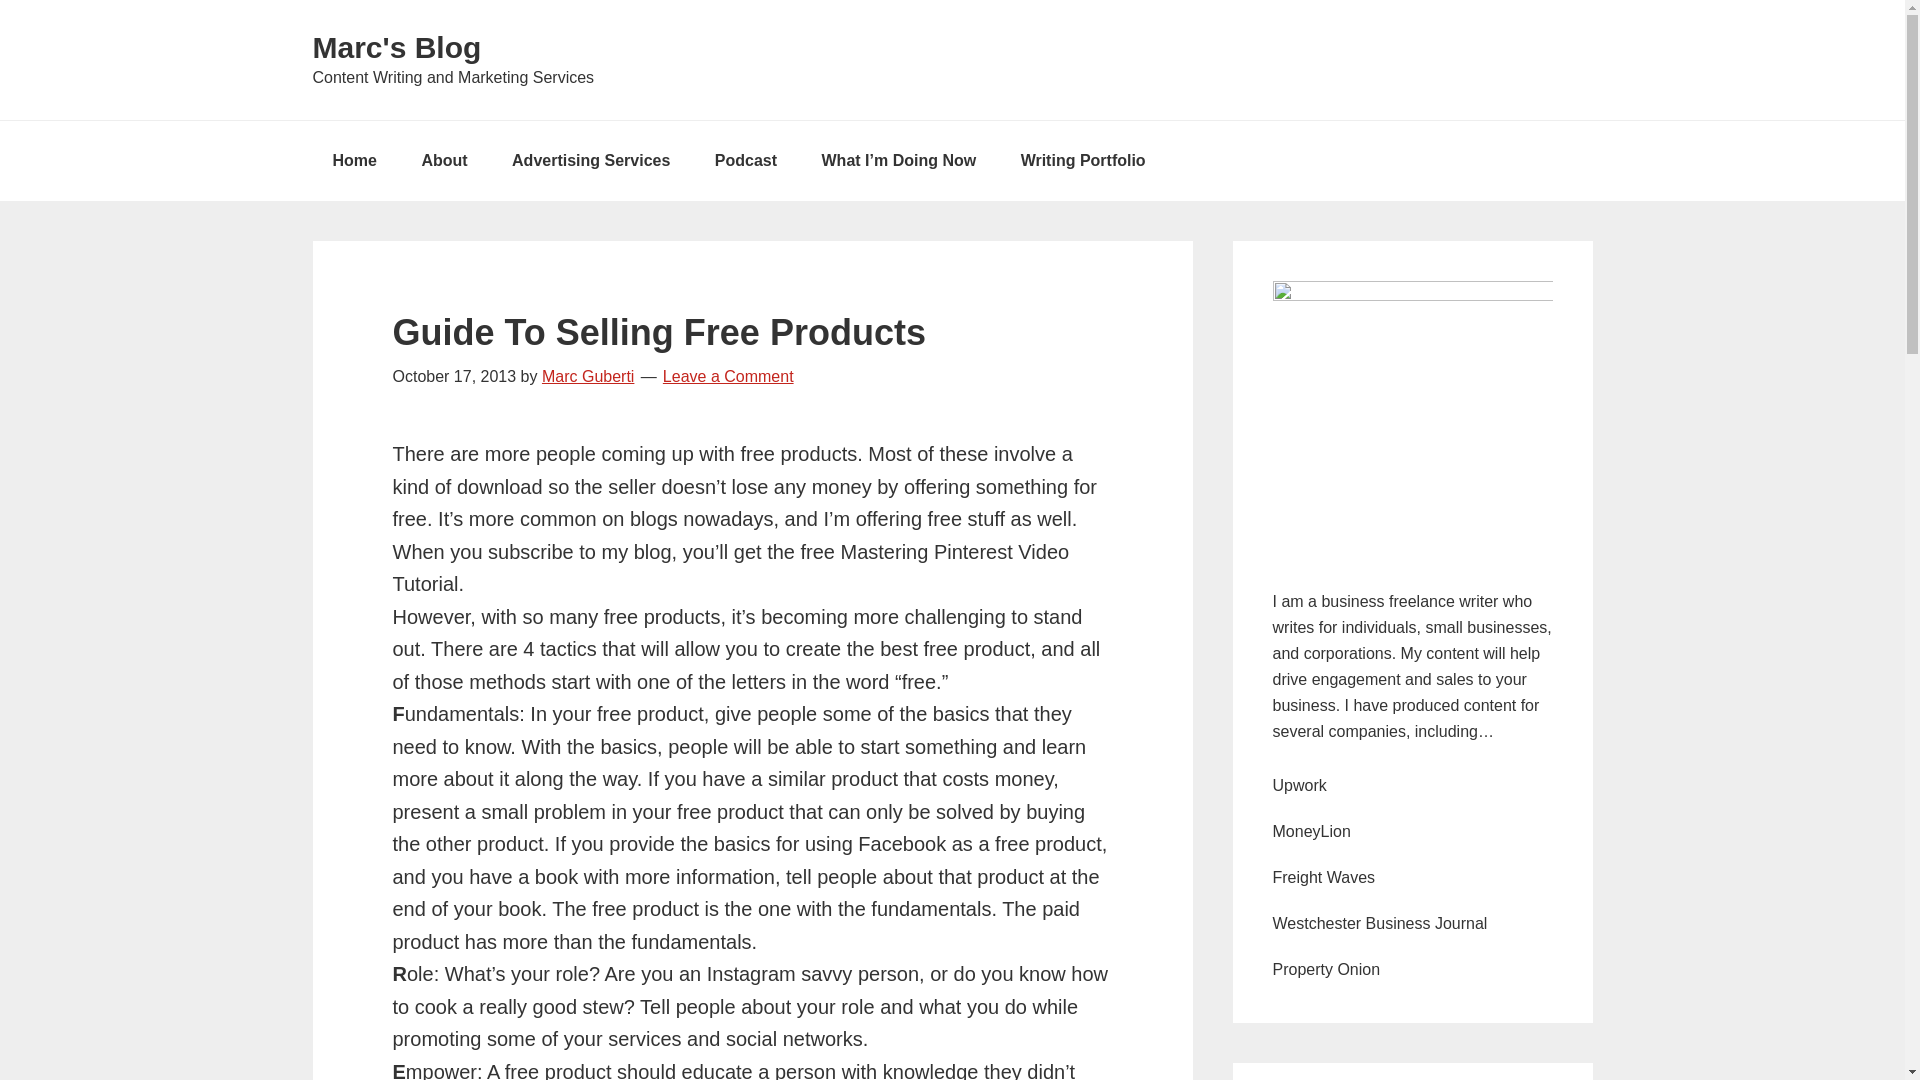  I want to click on Leave a Comment, so click(728, 376).